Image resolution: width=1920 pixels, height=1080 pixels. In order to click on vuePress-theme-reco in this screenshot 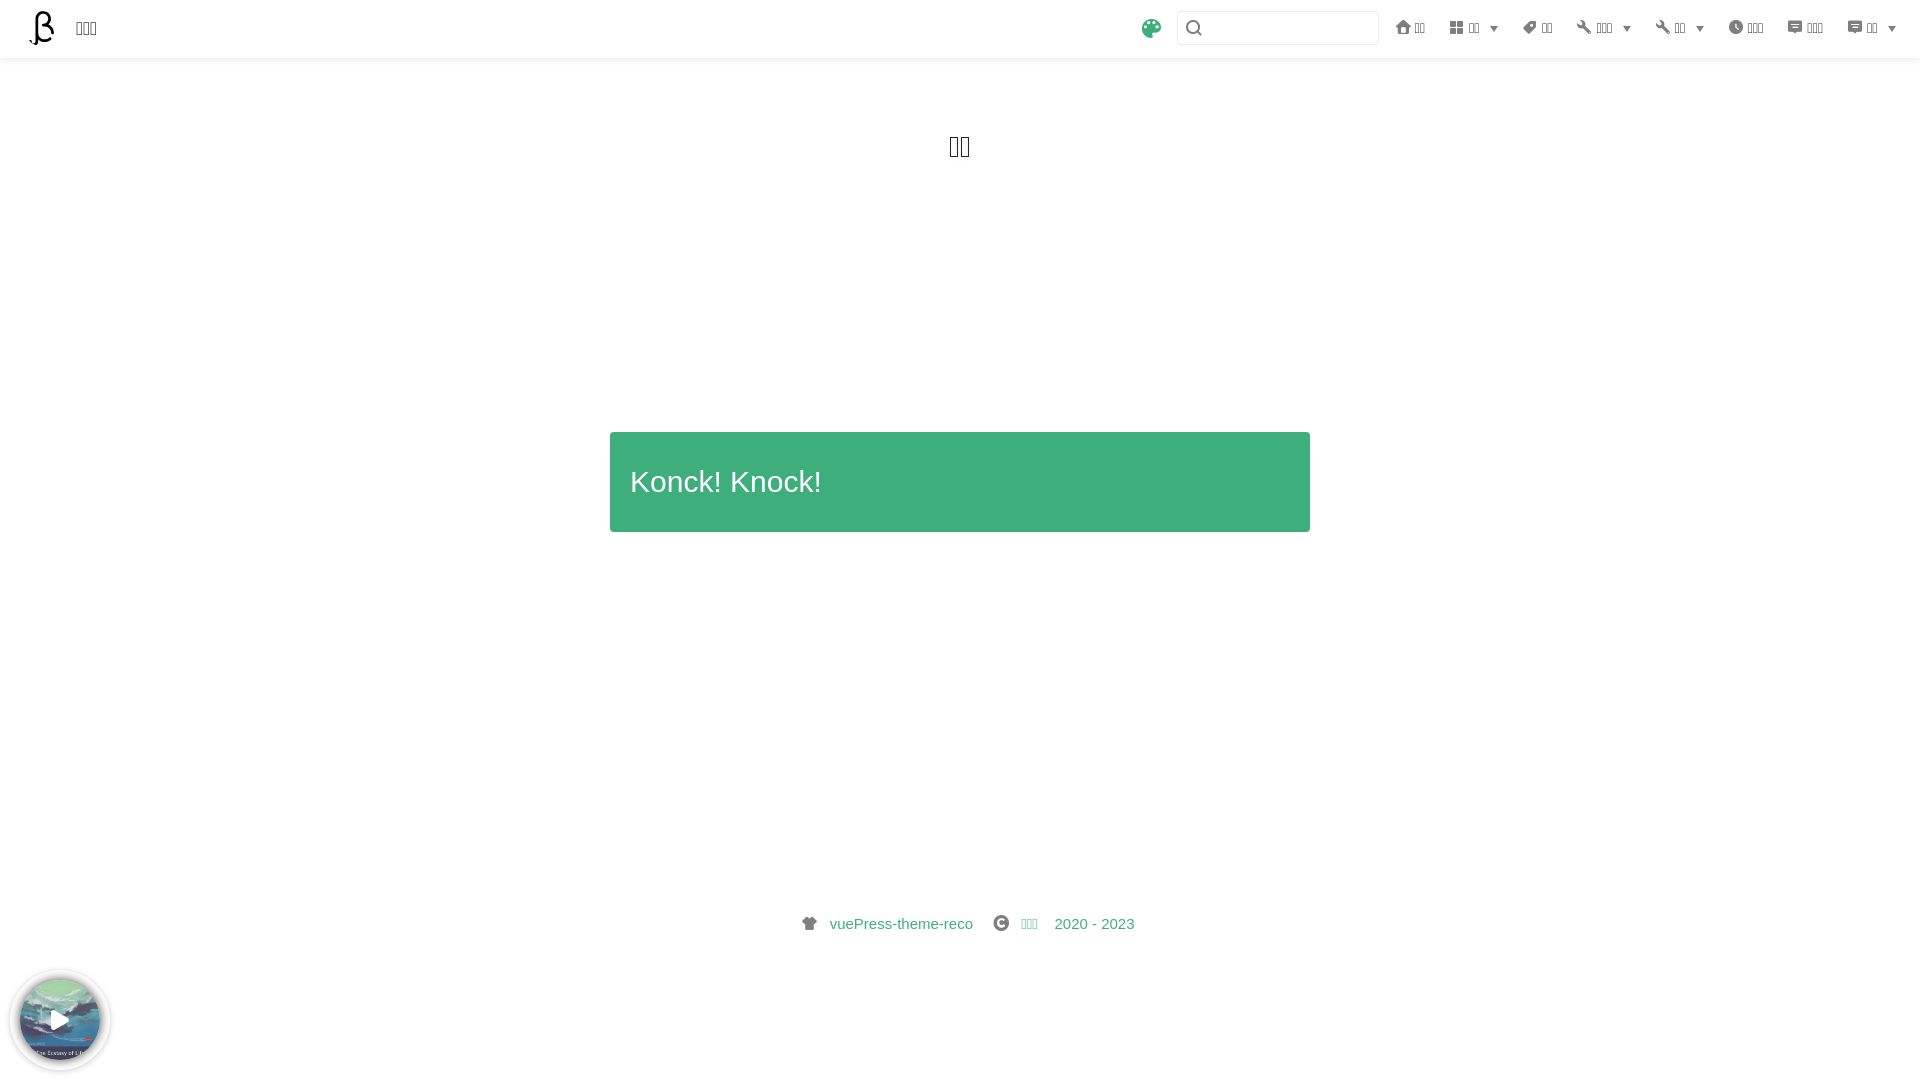, I will do `click(901, 924)`.